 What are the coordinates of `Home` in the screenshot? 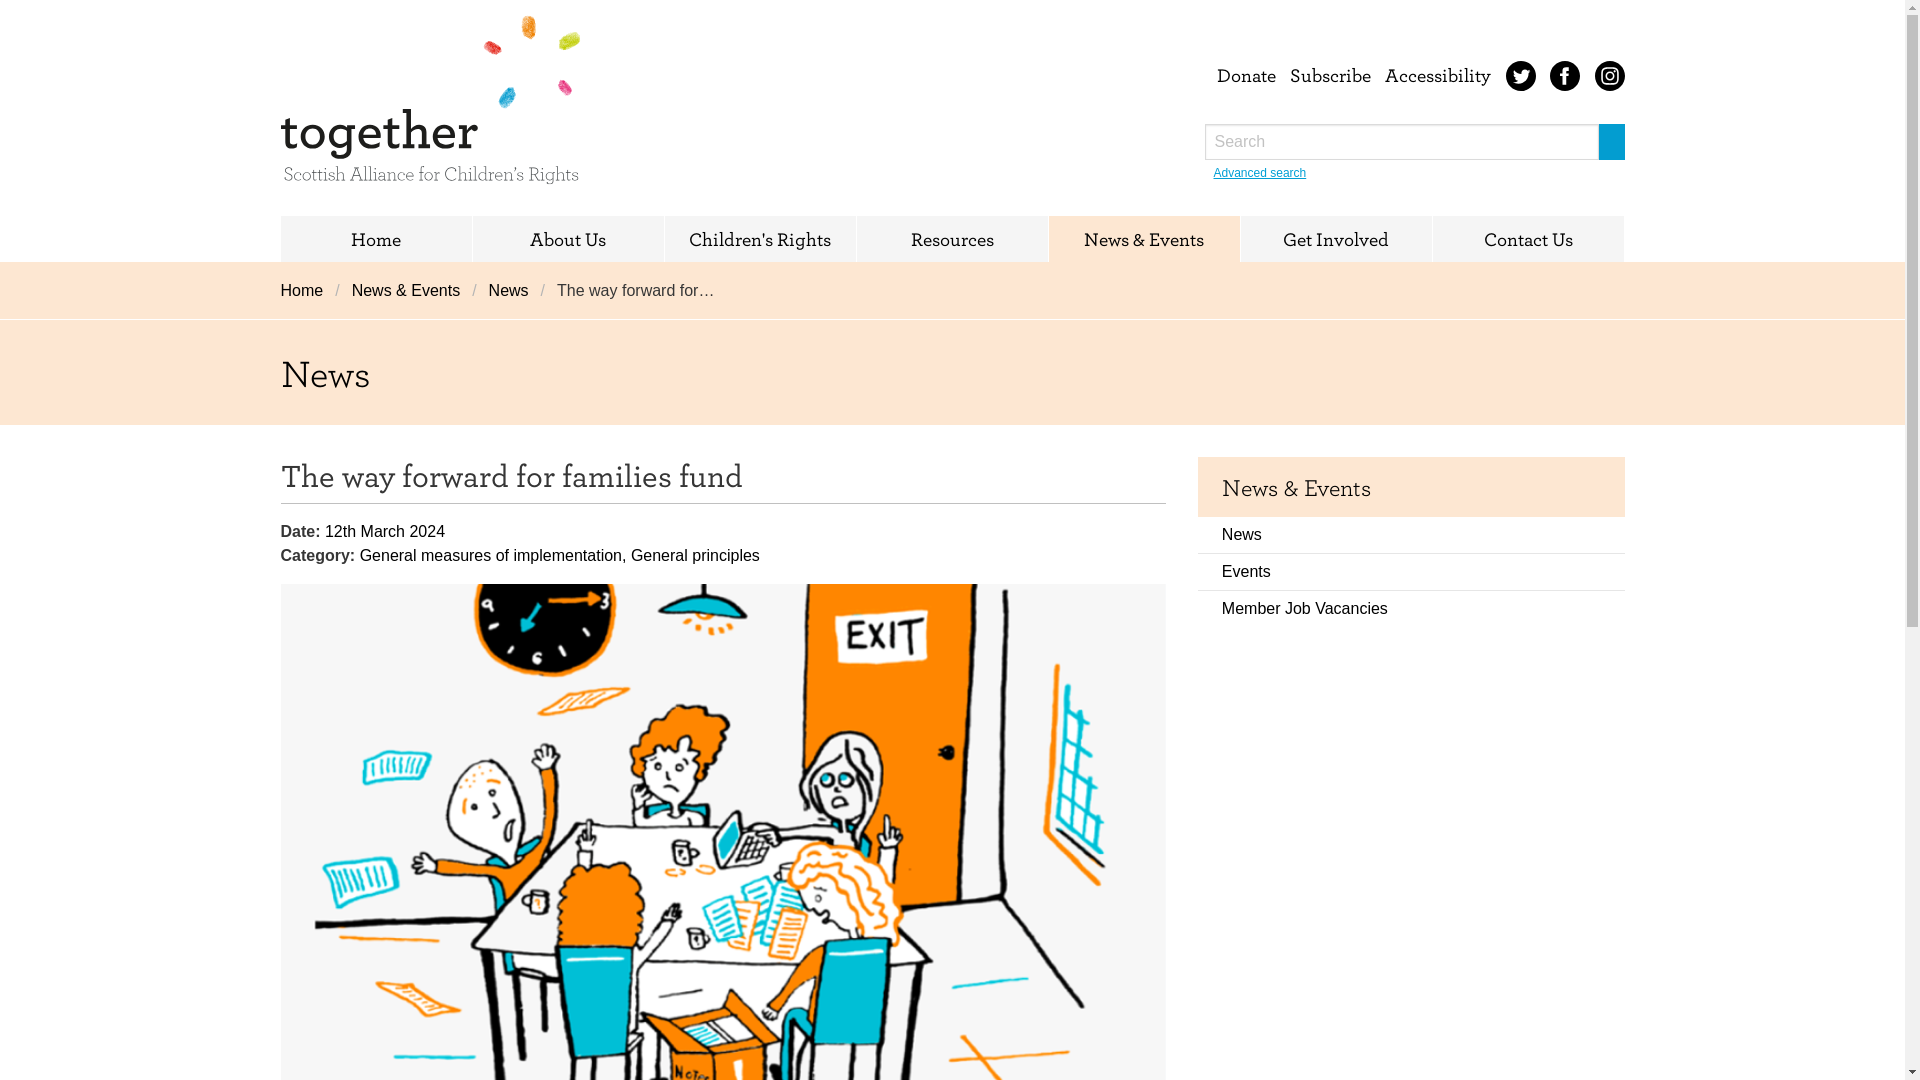 It's located at (307, 290).